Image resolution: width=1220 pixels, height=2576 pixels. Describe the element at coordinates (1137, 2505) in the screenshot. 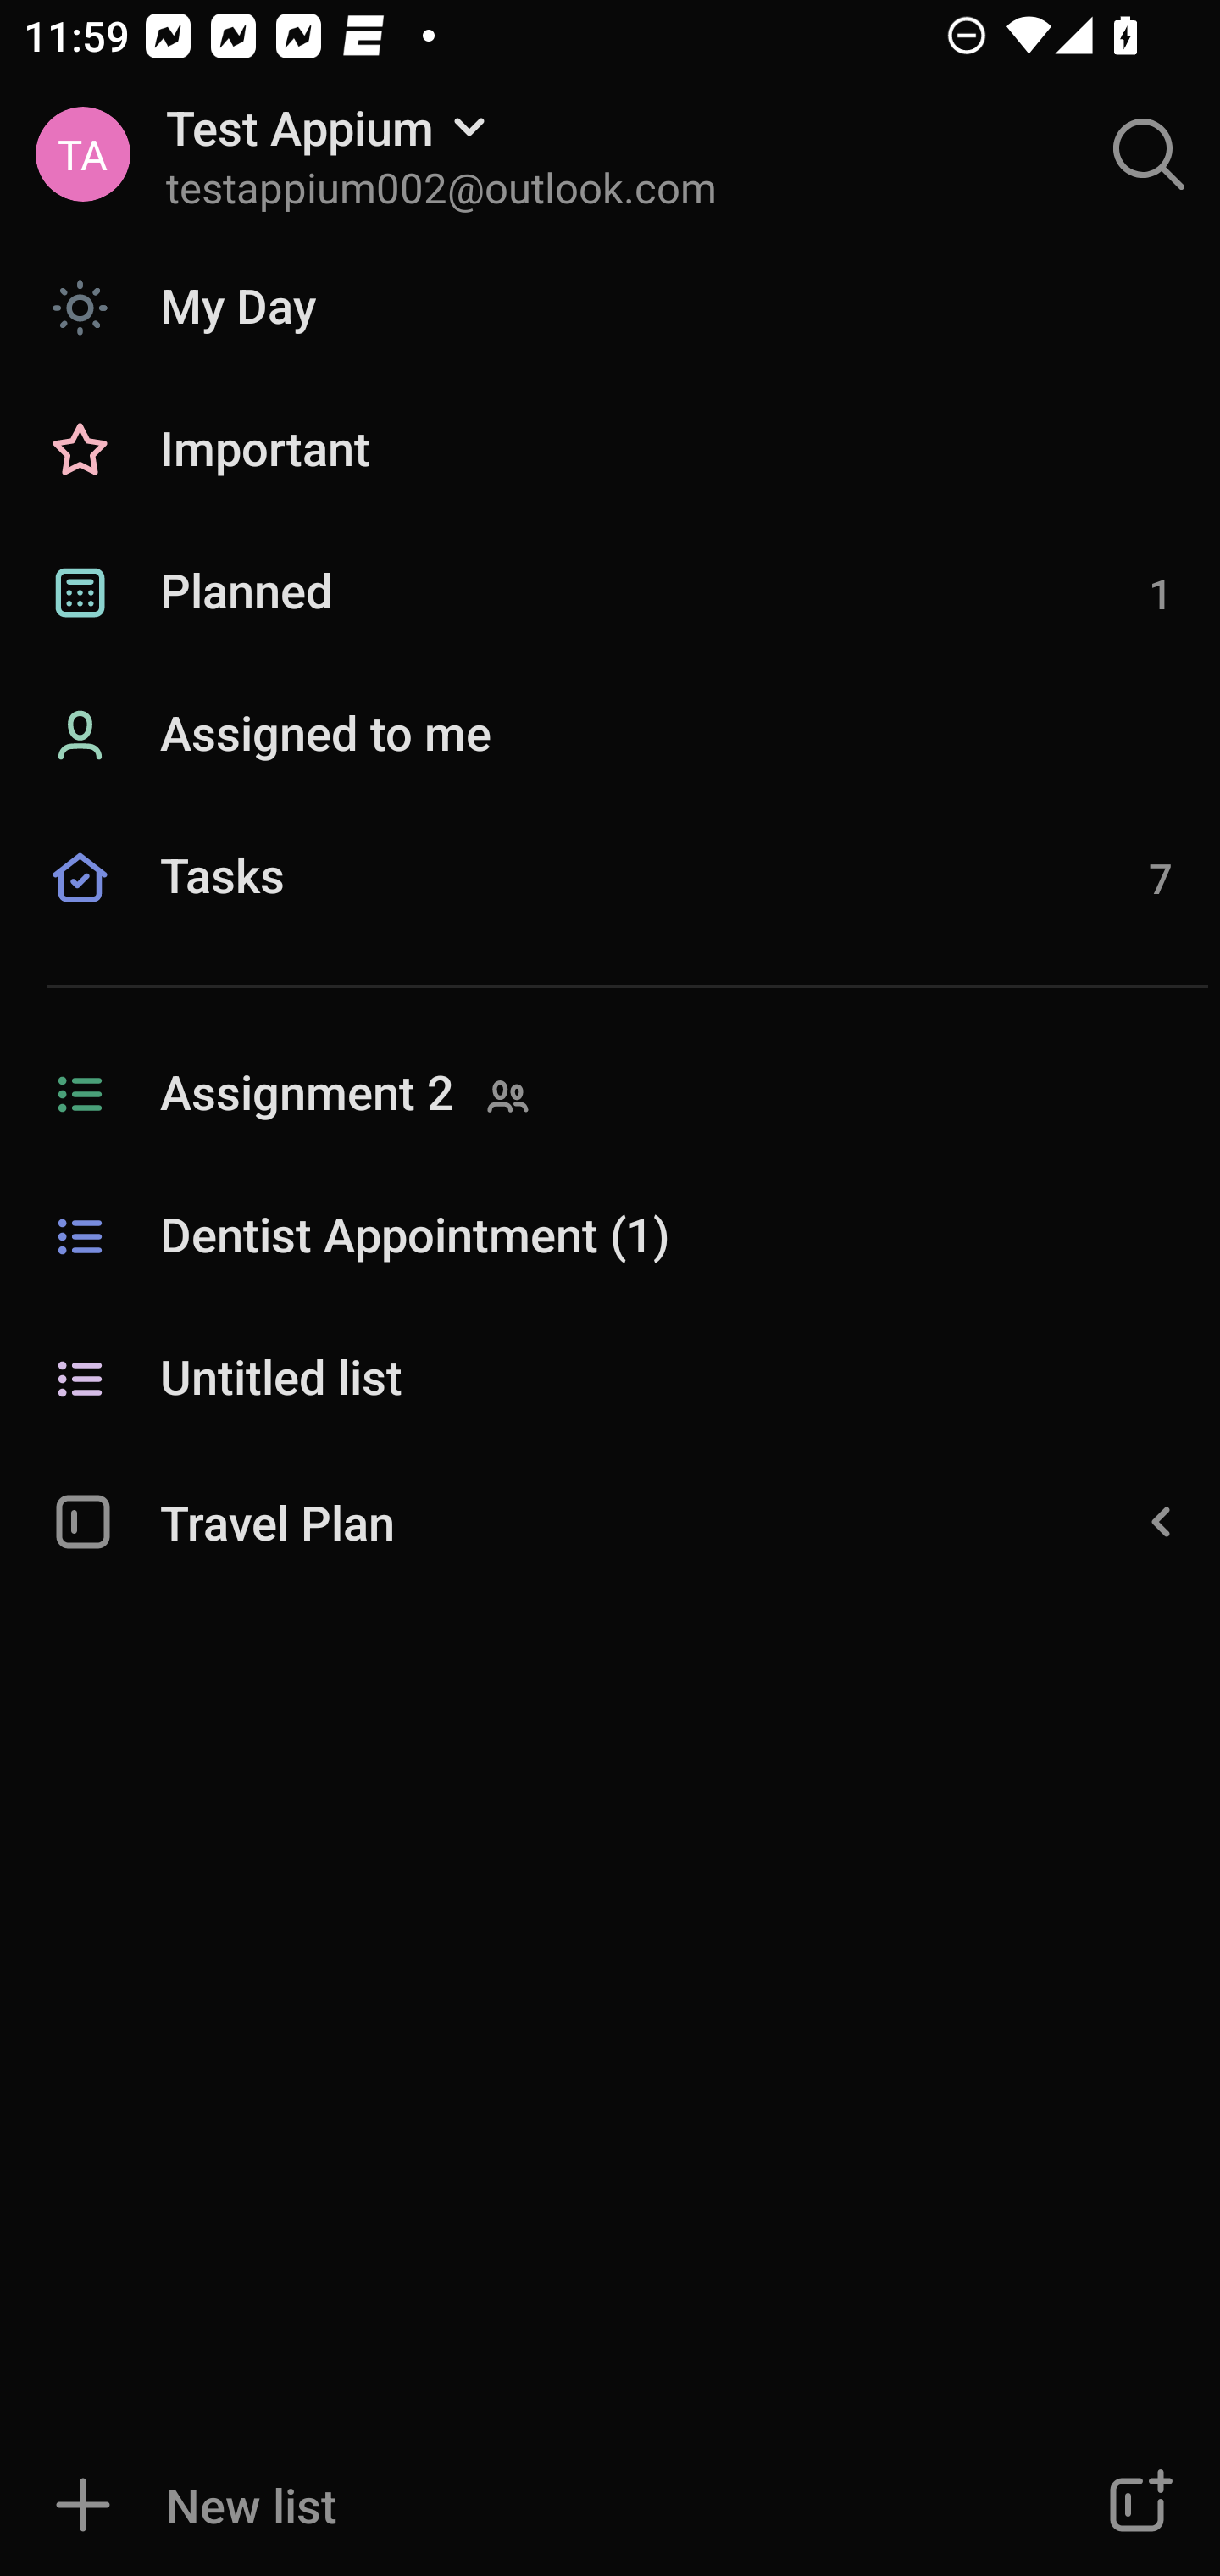

I see `Create group` at that location.